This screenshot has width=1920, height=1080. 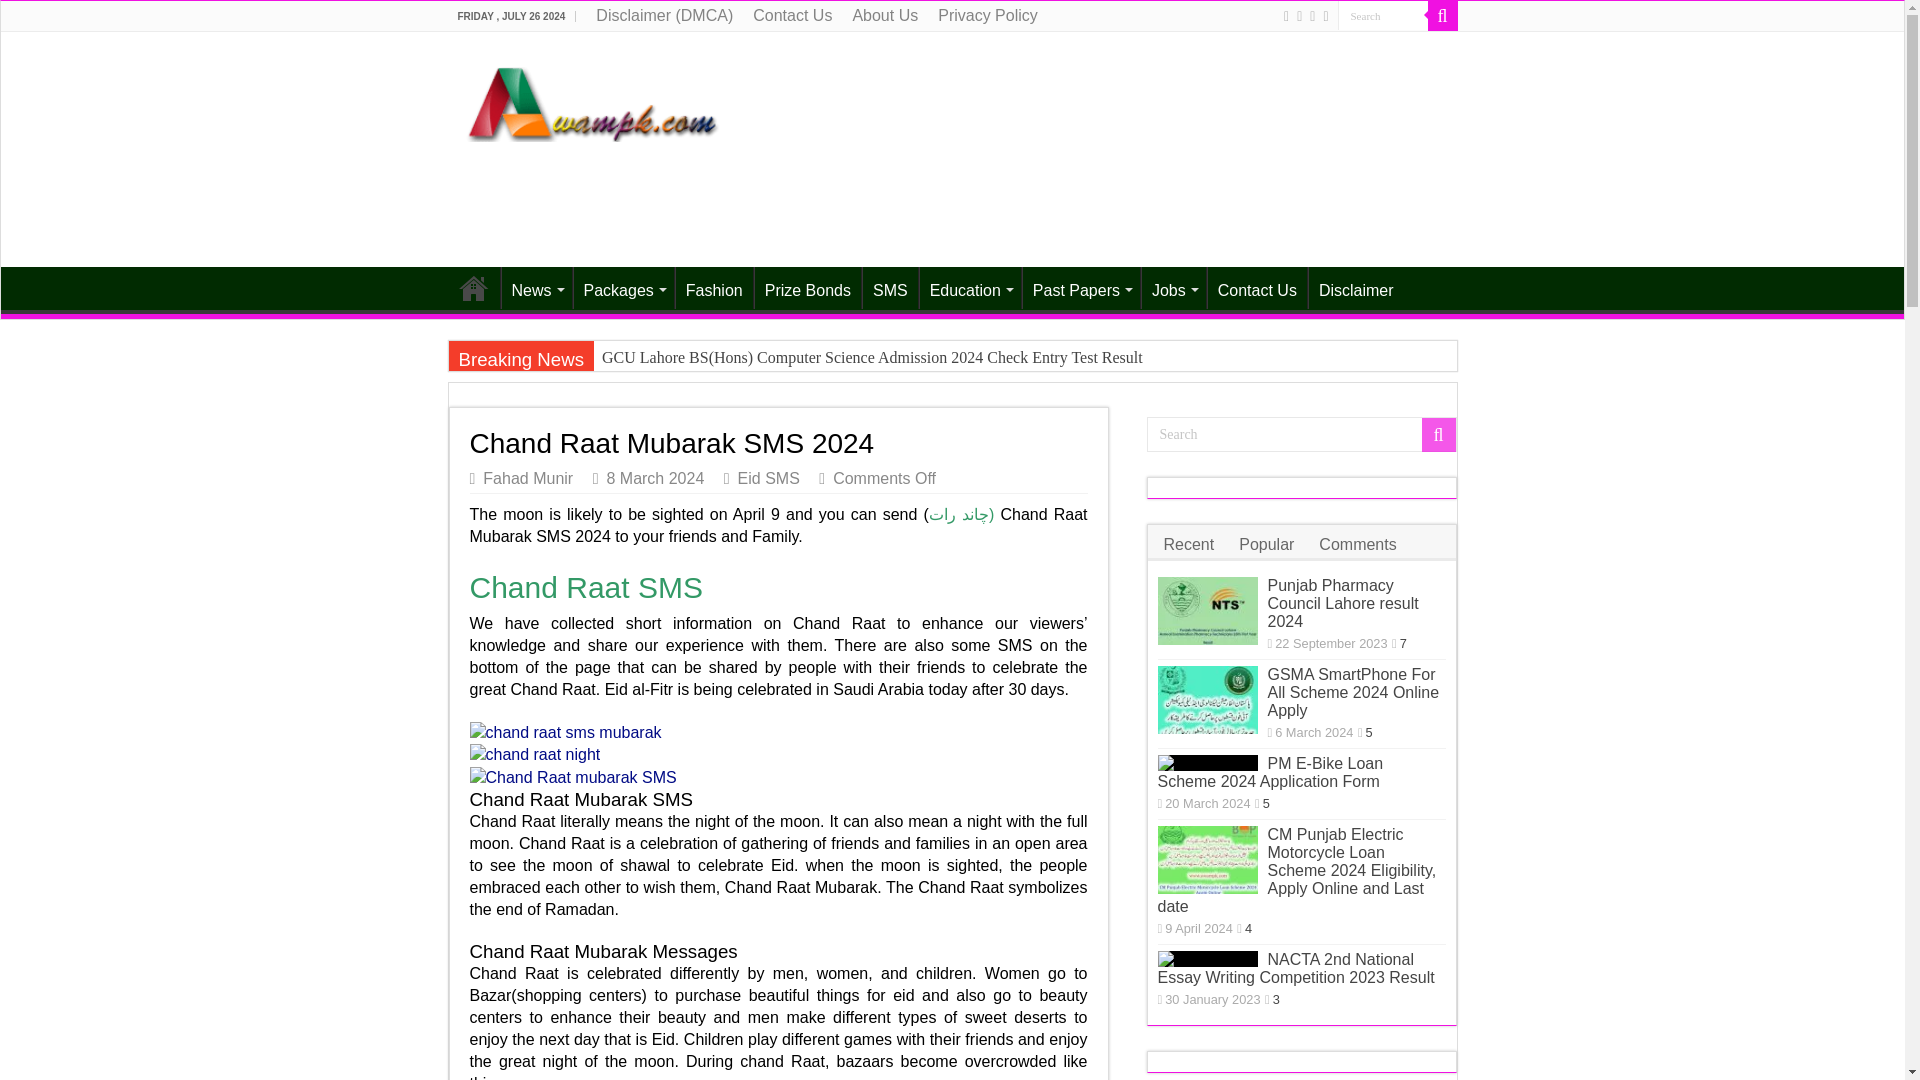 I want to click on Prize Bonds, so click(x=807, y=287).